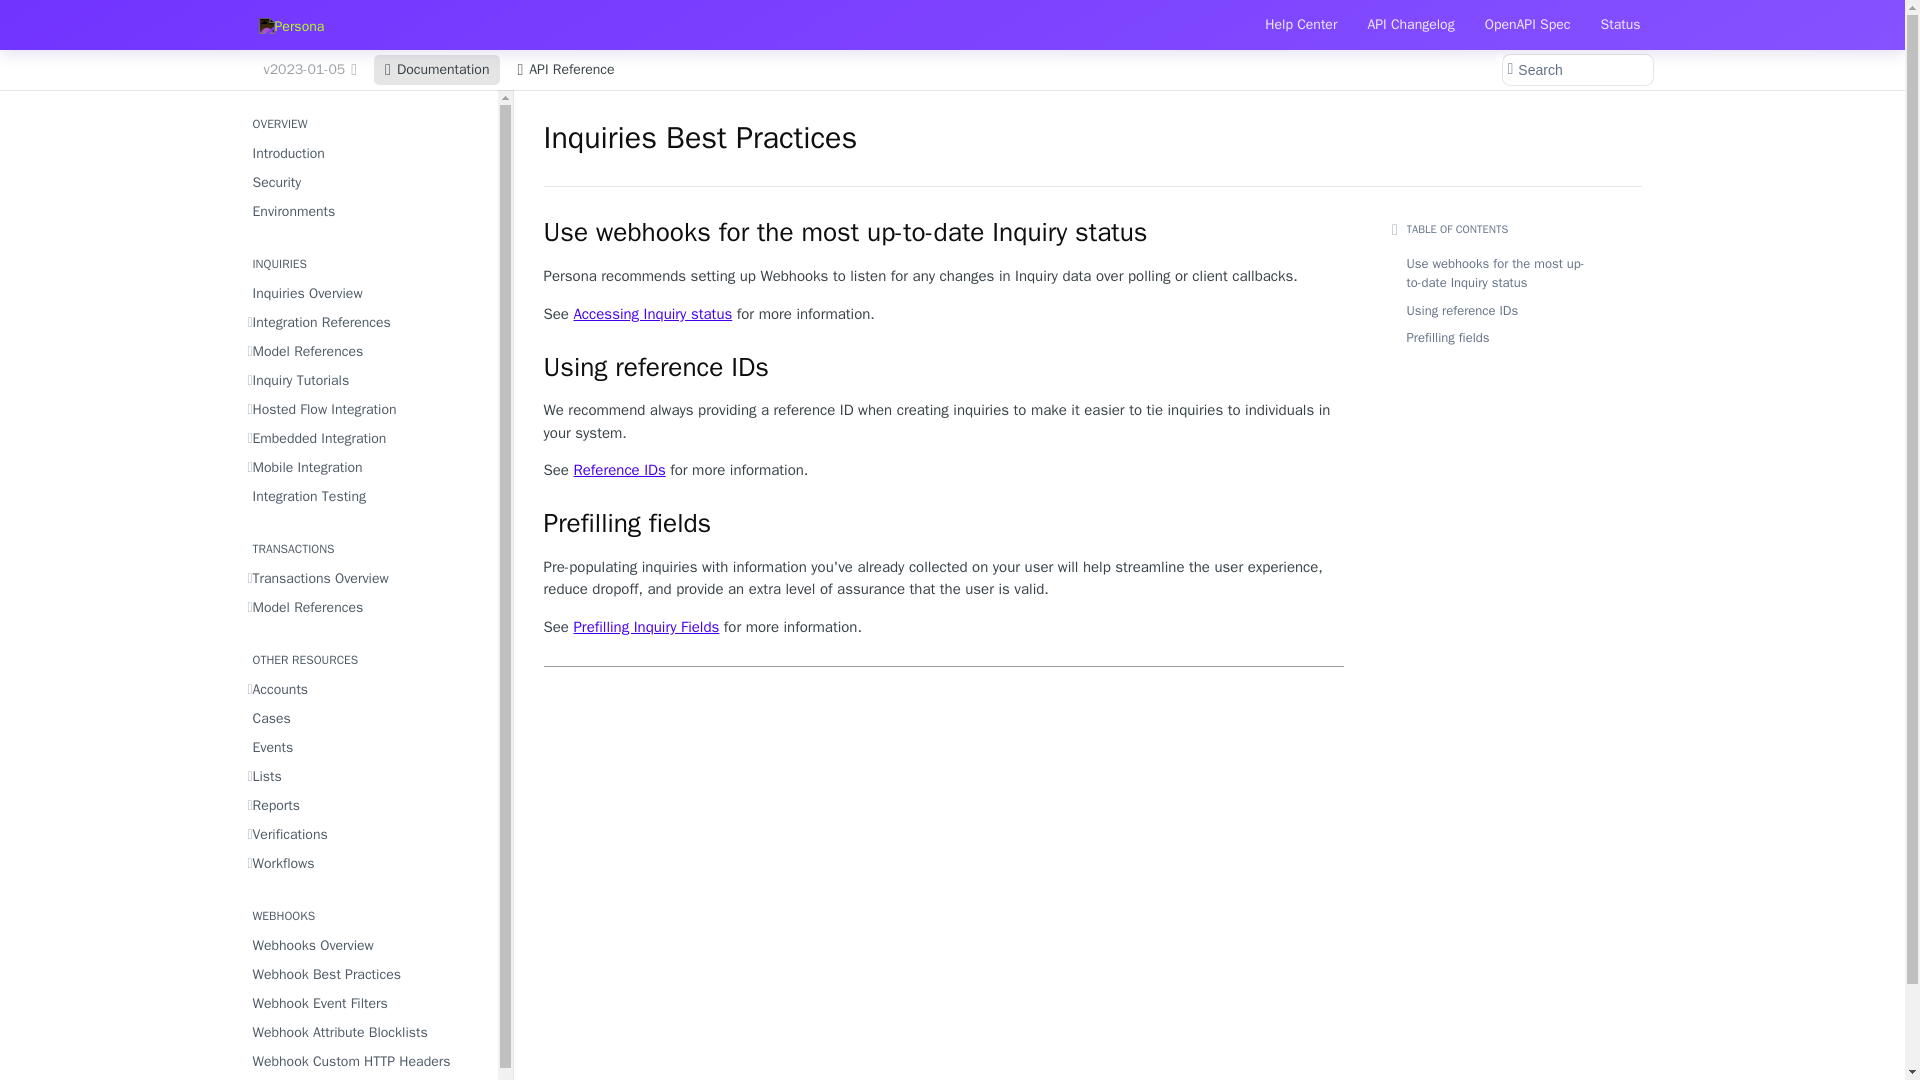 Image resolution: width=1920 pixels, height=1080 pixels. I want to click on API Reference, so click(566, 70).